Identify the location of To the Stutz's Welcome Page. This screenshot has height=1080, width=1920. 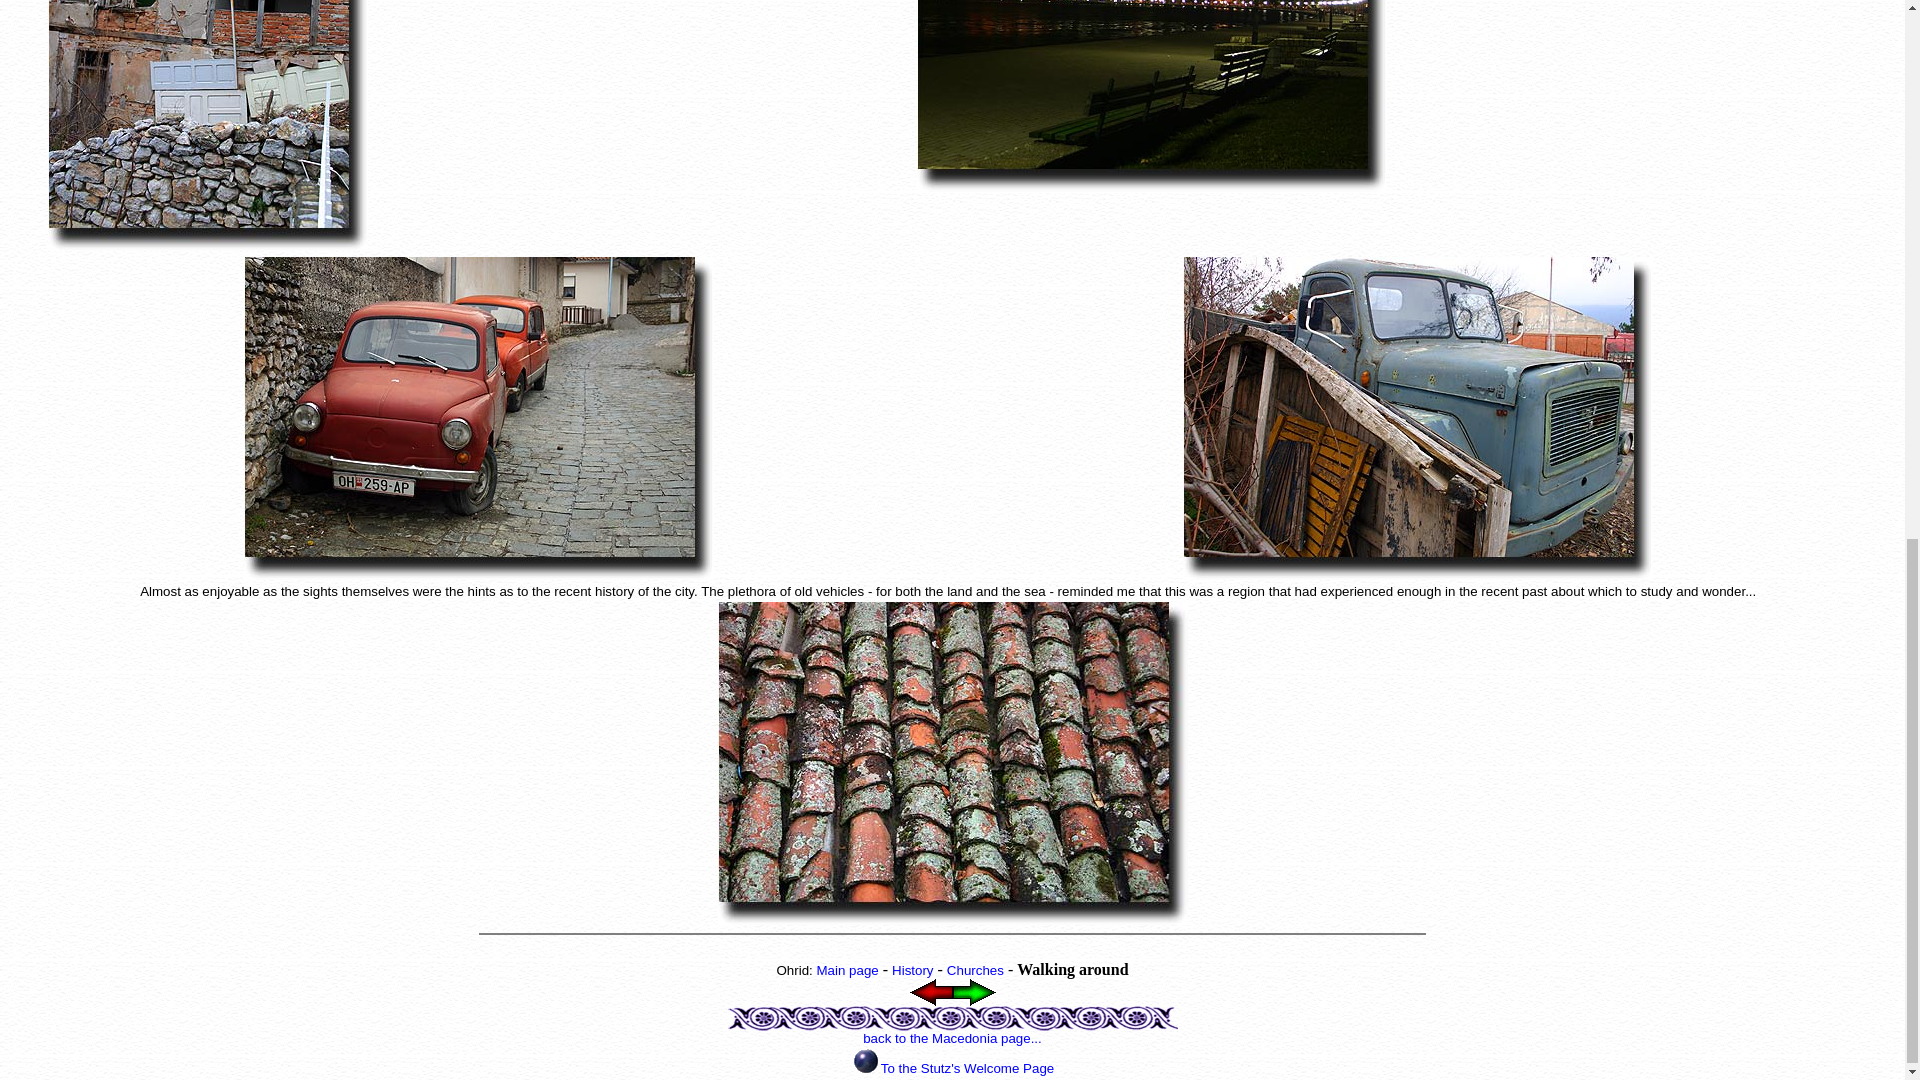
(968, 1068).